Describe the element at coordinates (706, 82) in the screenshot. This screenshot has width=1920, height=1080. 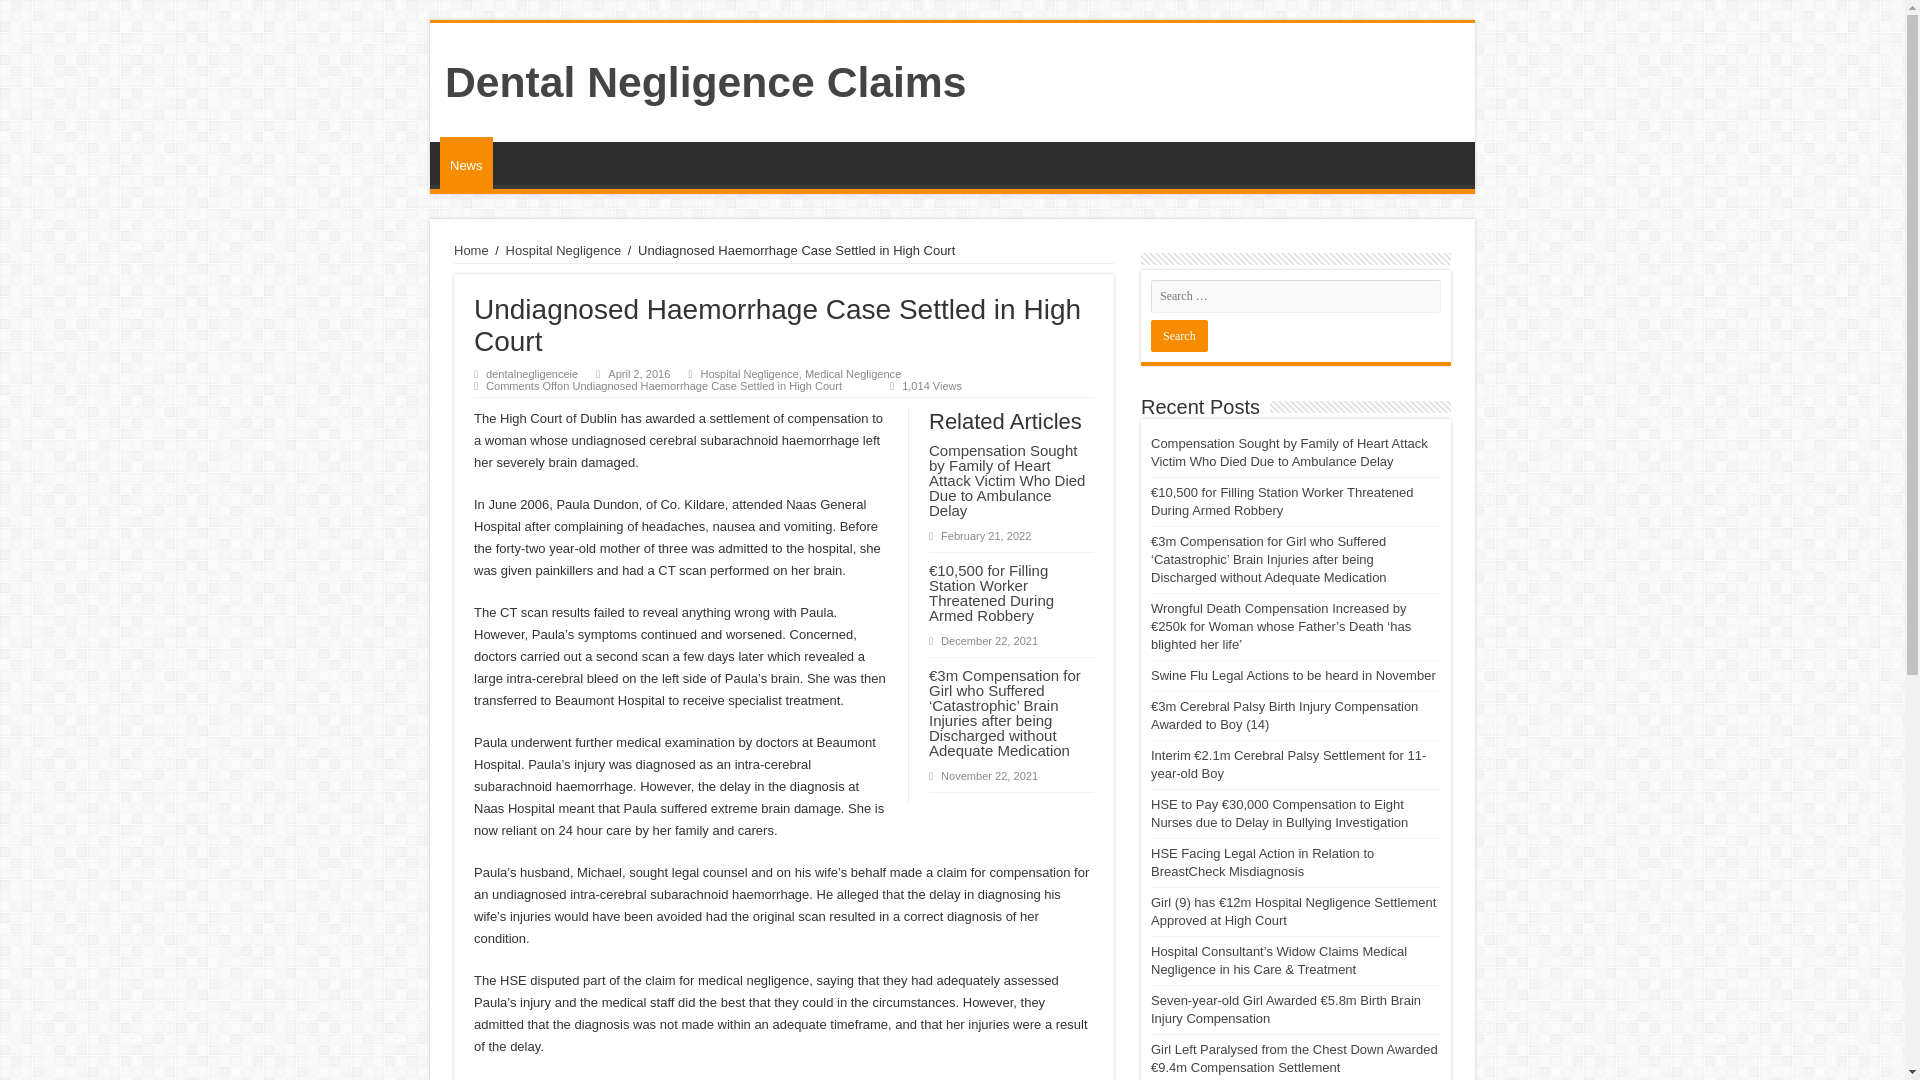
I see `Dental Negligence Claims` at that location.